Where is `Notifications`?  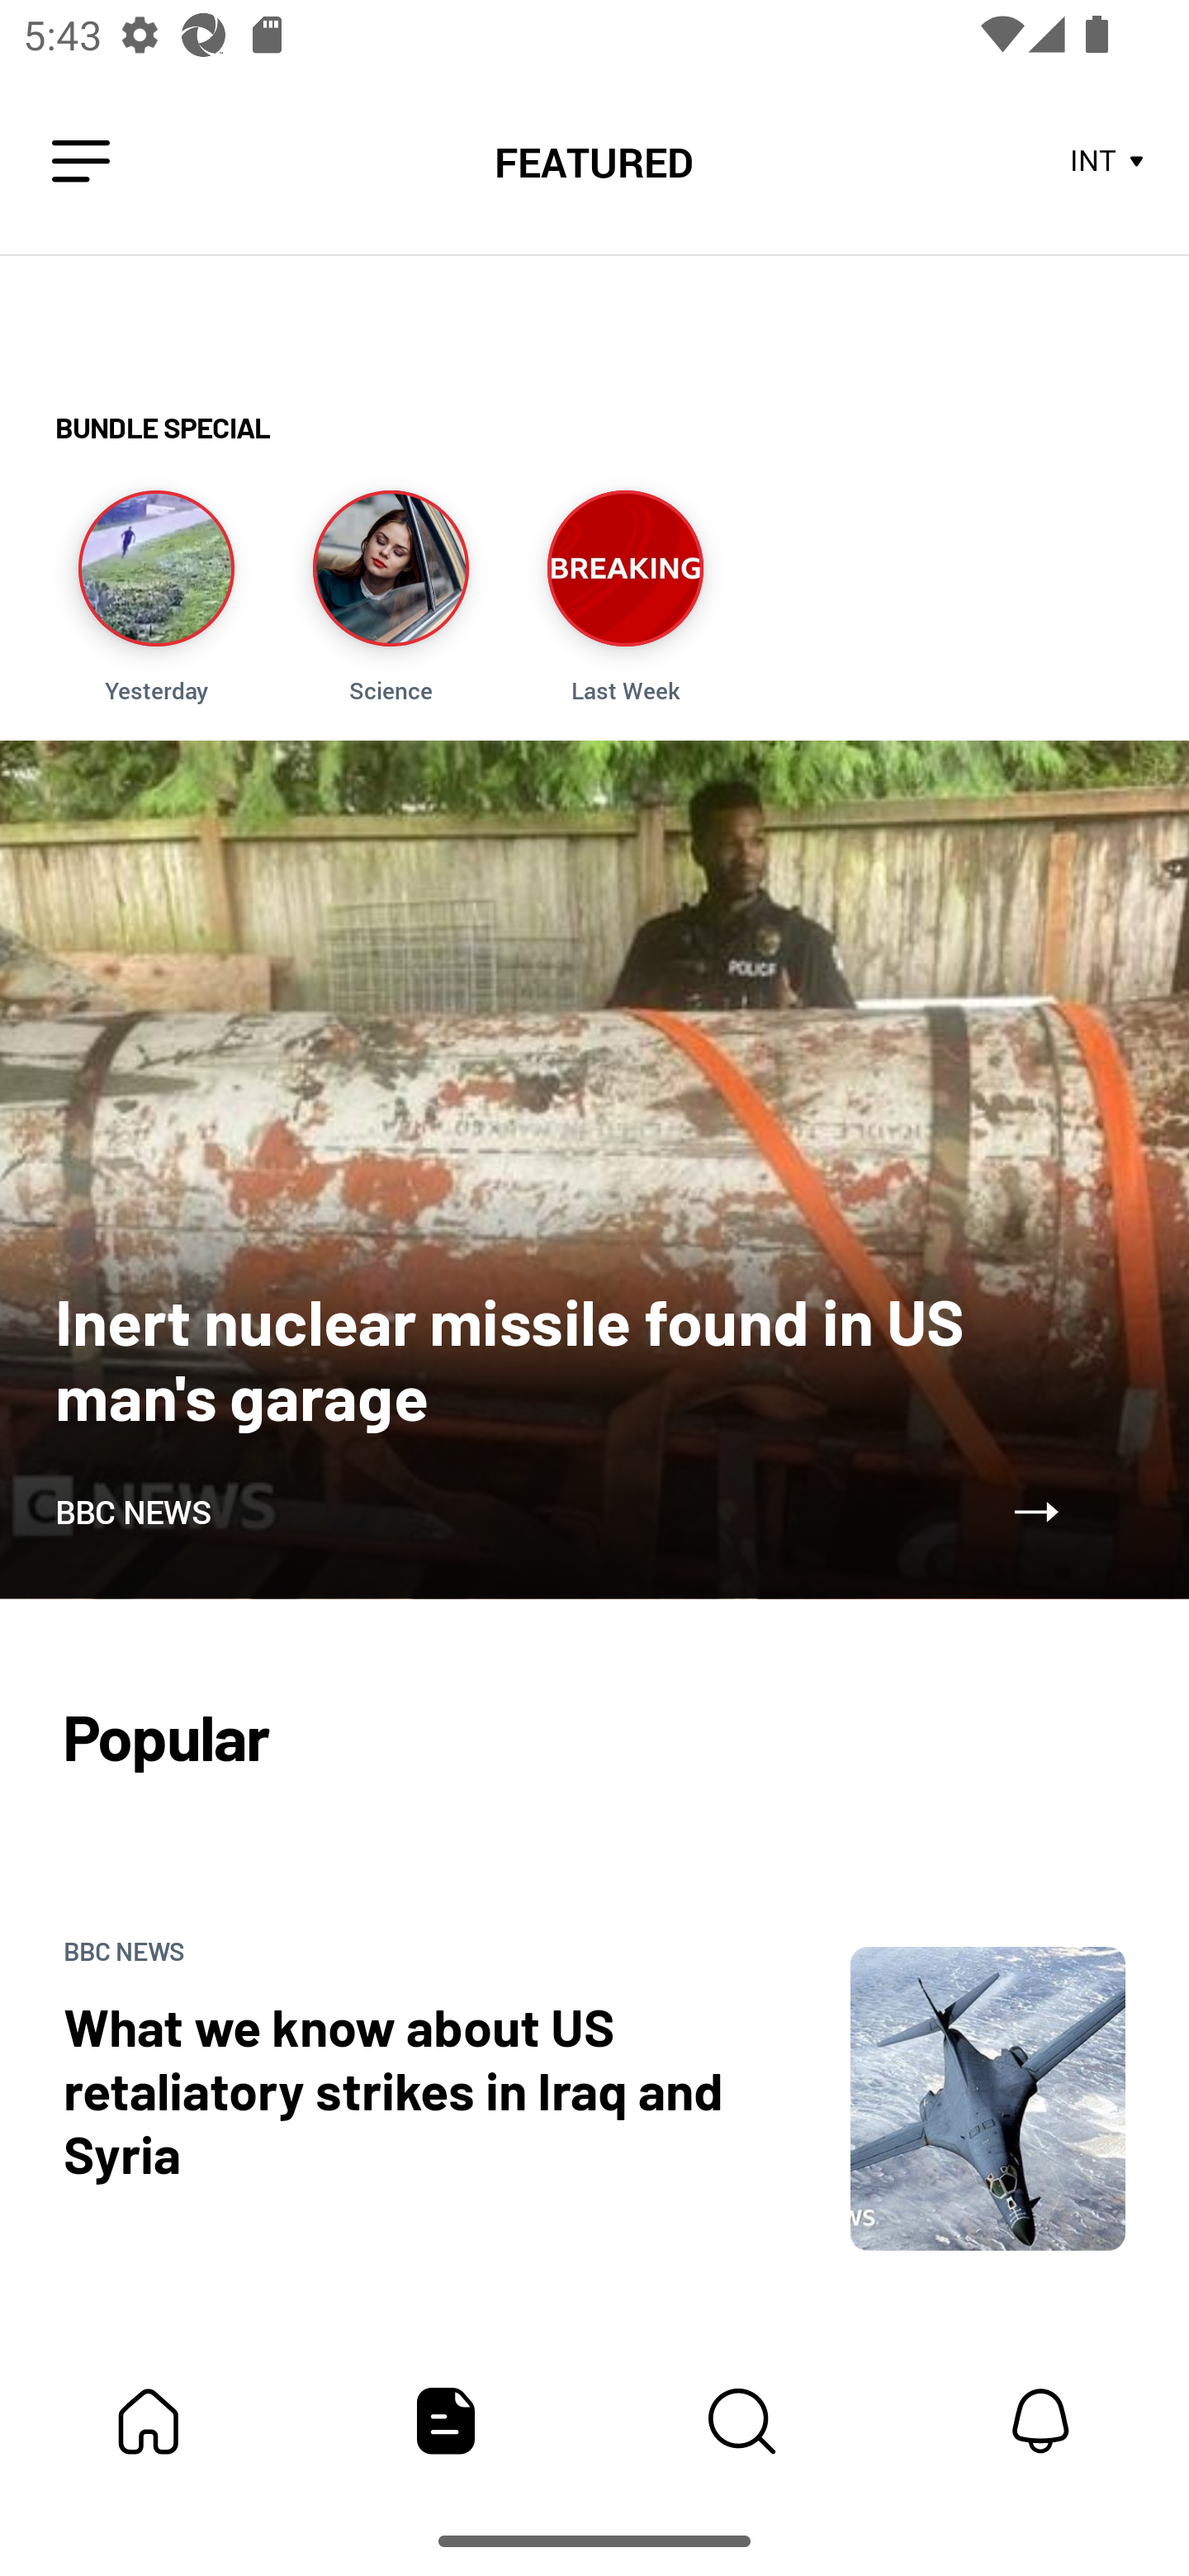 Notifications is located at coordinates (1040, 2421).